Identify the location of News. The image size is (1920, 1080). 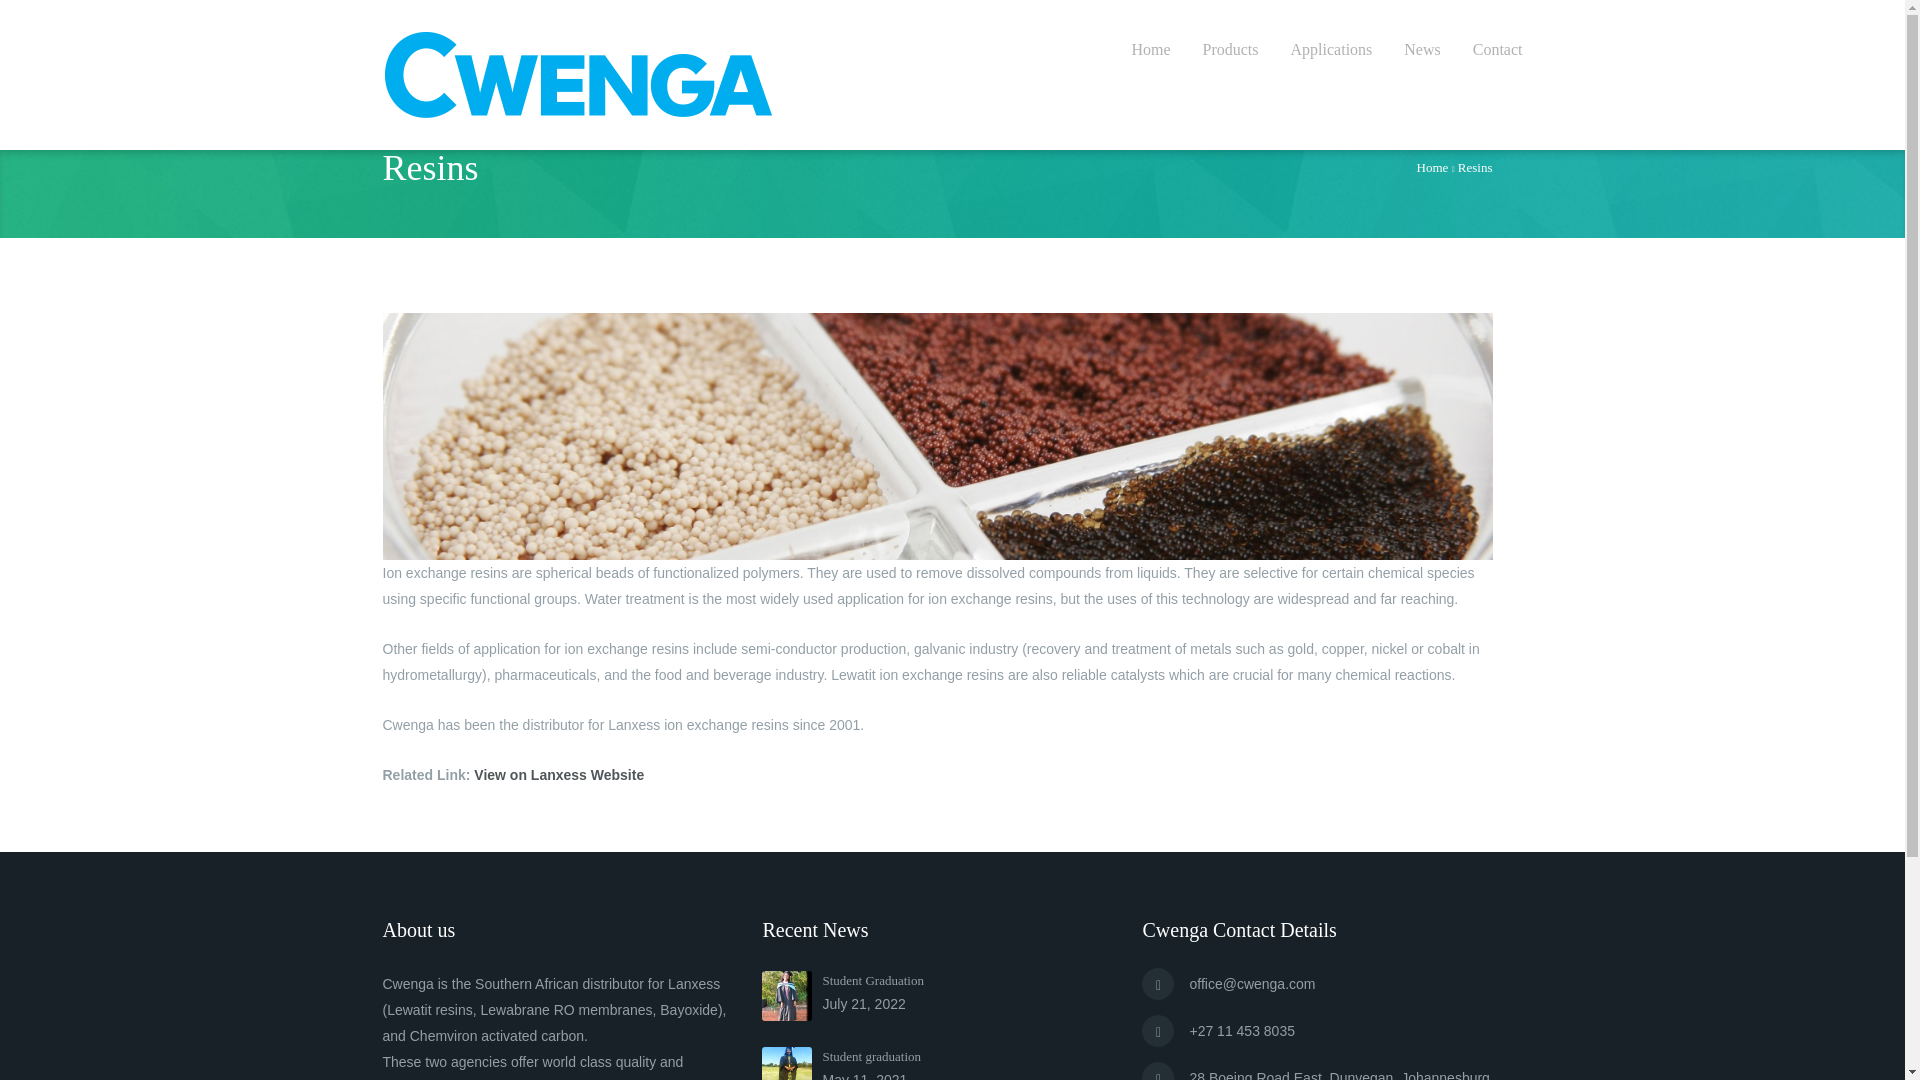
(1422, 50).